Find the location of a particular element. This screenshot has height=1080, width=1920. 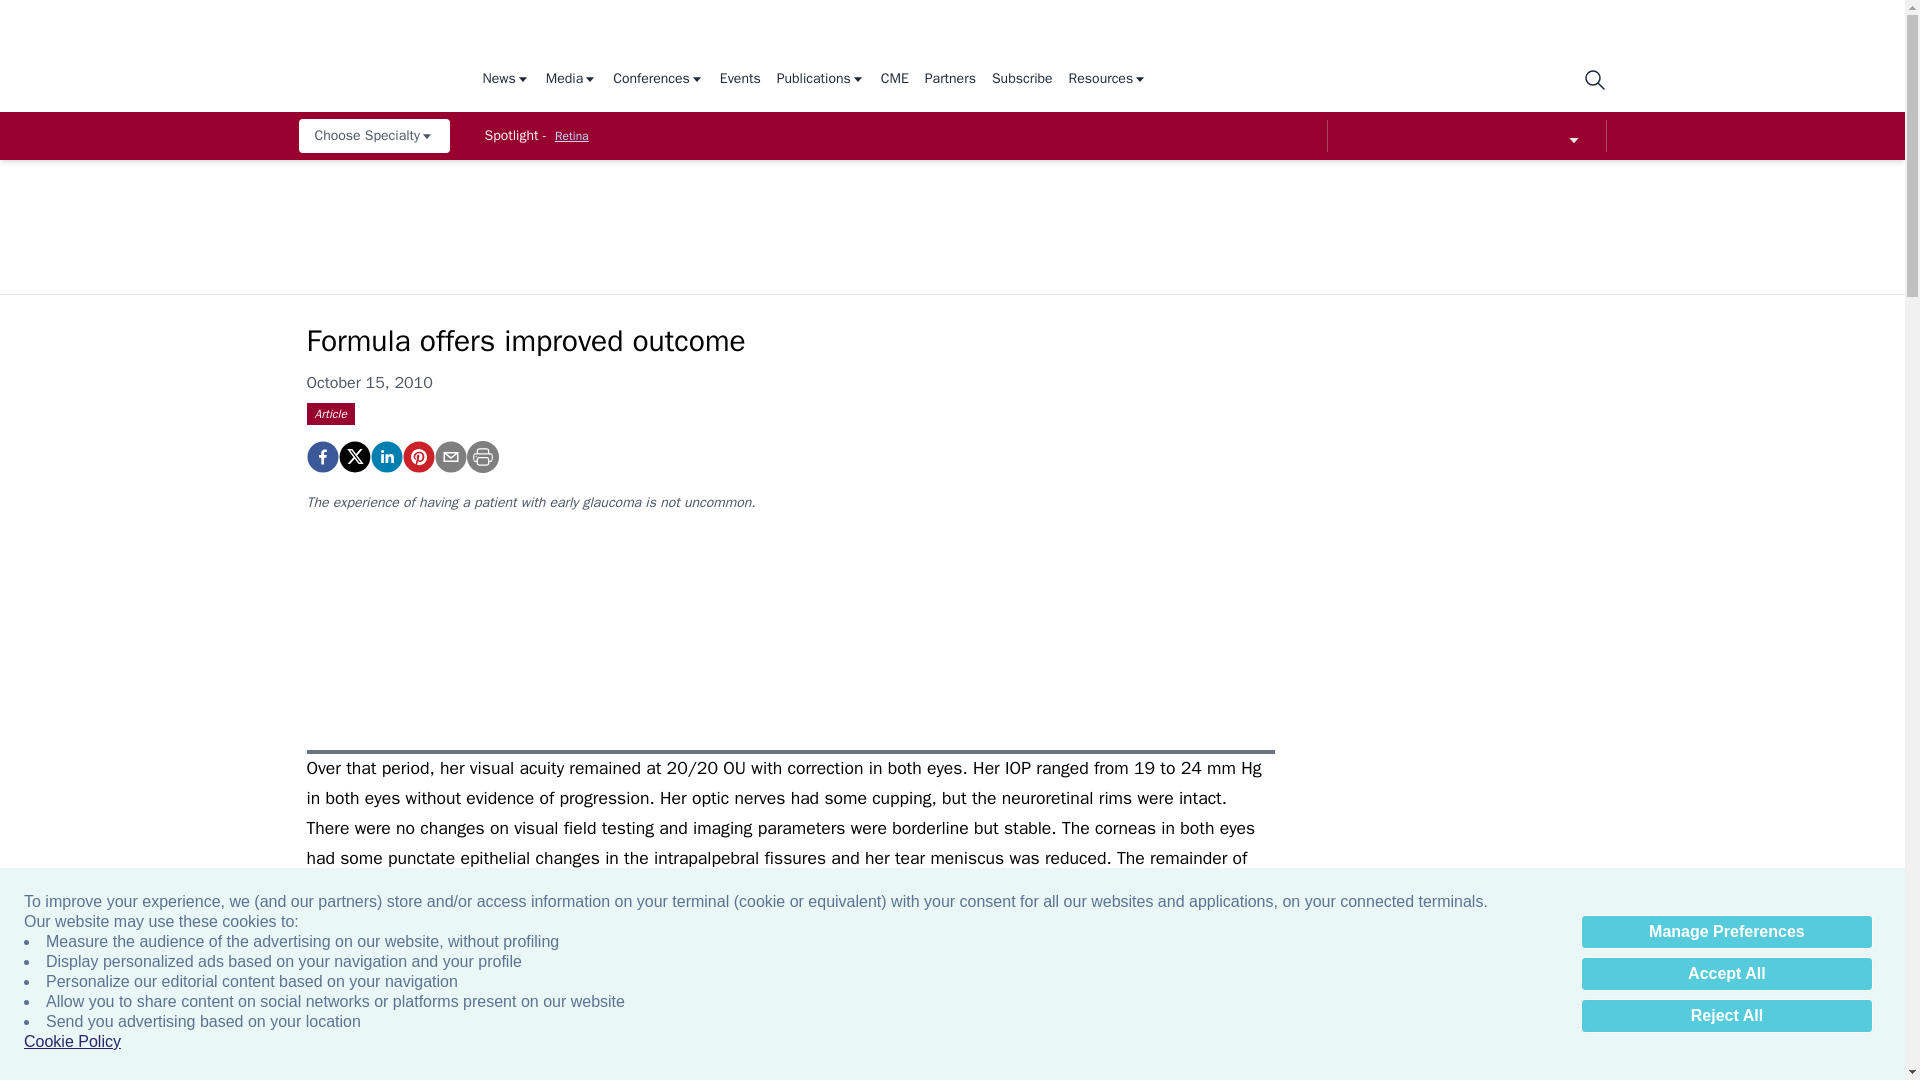

Manage Preferences is located at coordinates (1726, 932).